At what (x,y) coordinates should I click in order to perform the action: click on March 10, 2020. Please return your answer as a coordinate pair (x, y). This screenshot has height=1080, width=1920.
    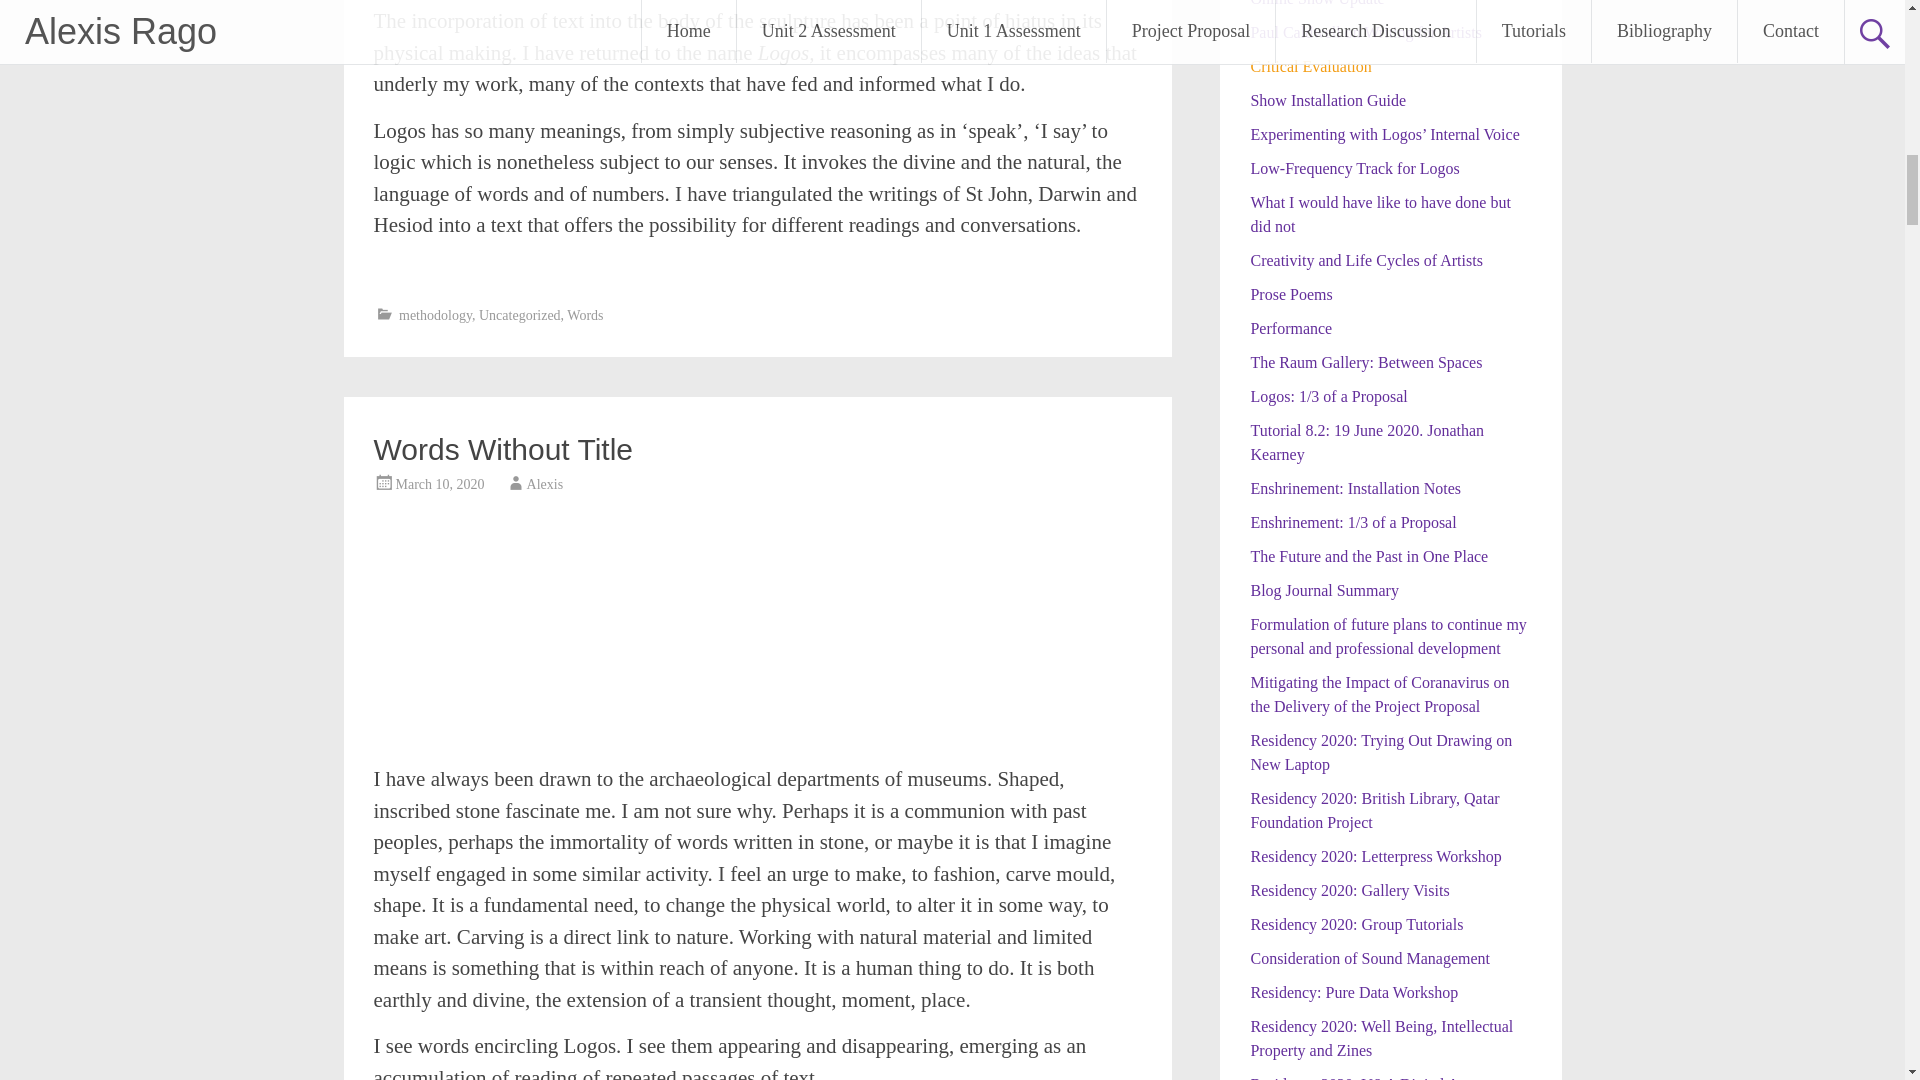
    Looking at the image, I should click on (440, 484).